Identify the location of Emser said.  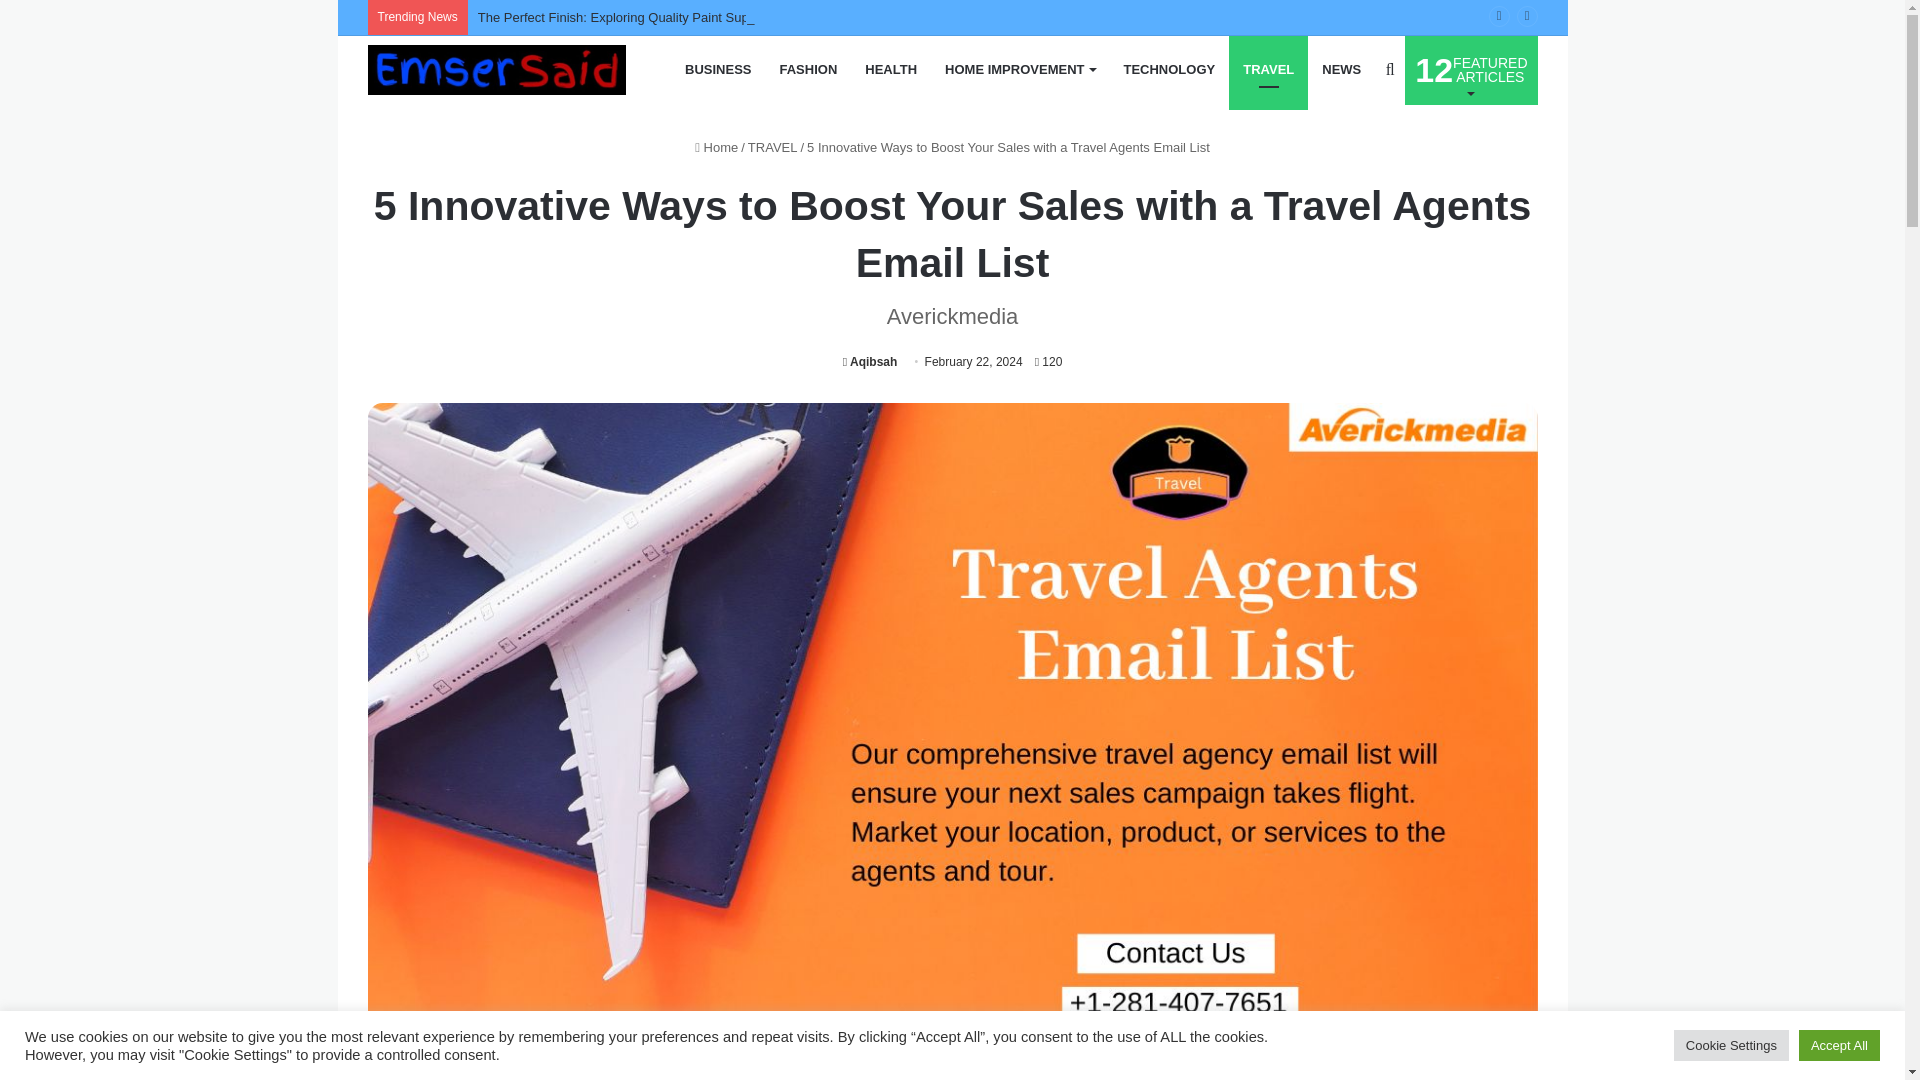
(496, 70).